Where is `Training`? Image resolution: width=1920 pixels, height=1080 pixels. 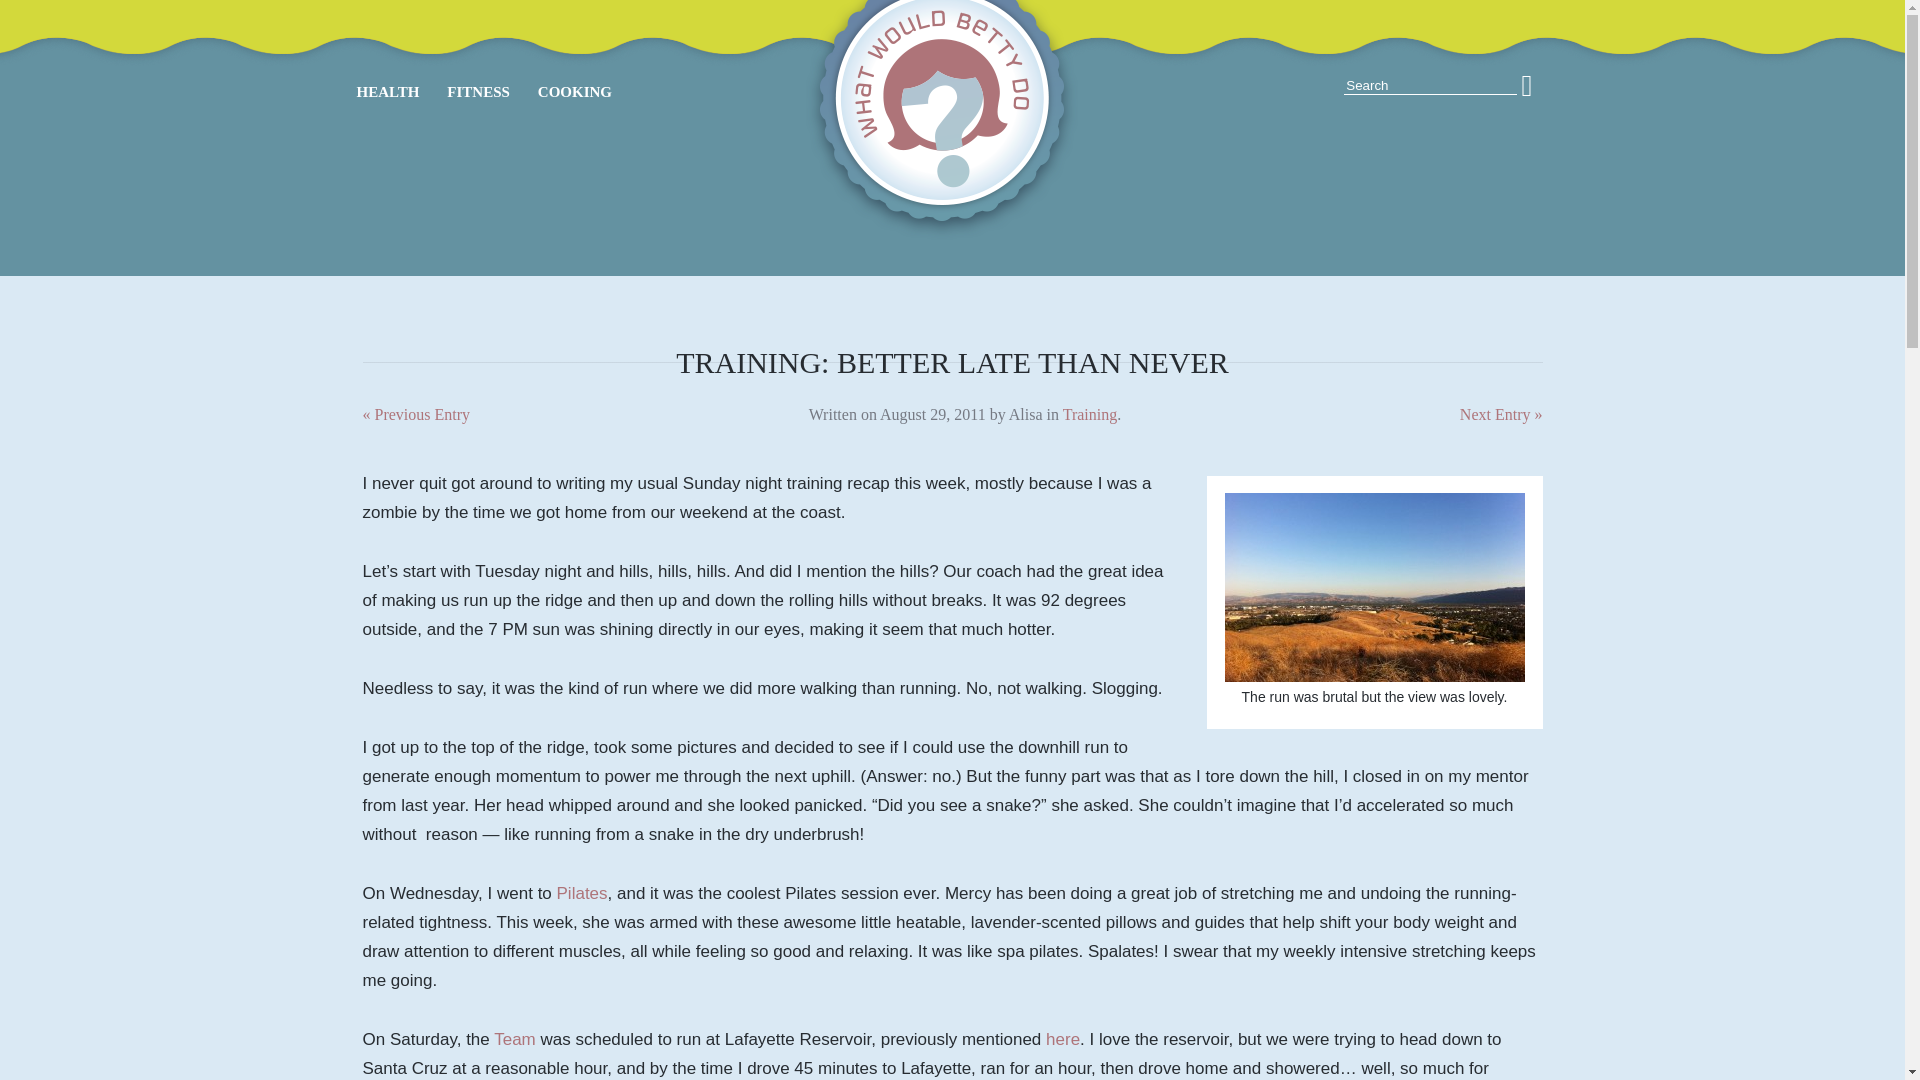
Training is located at coordinates (1090, 414).